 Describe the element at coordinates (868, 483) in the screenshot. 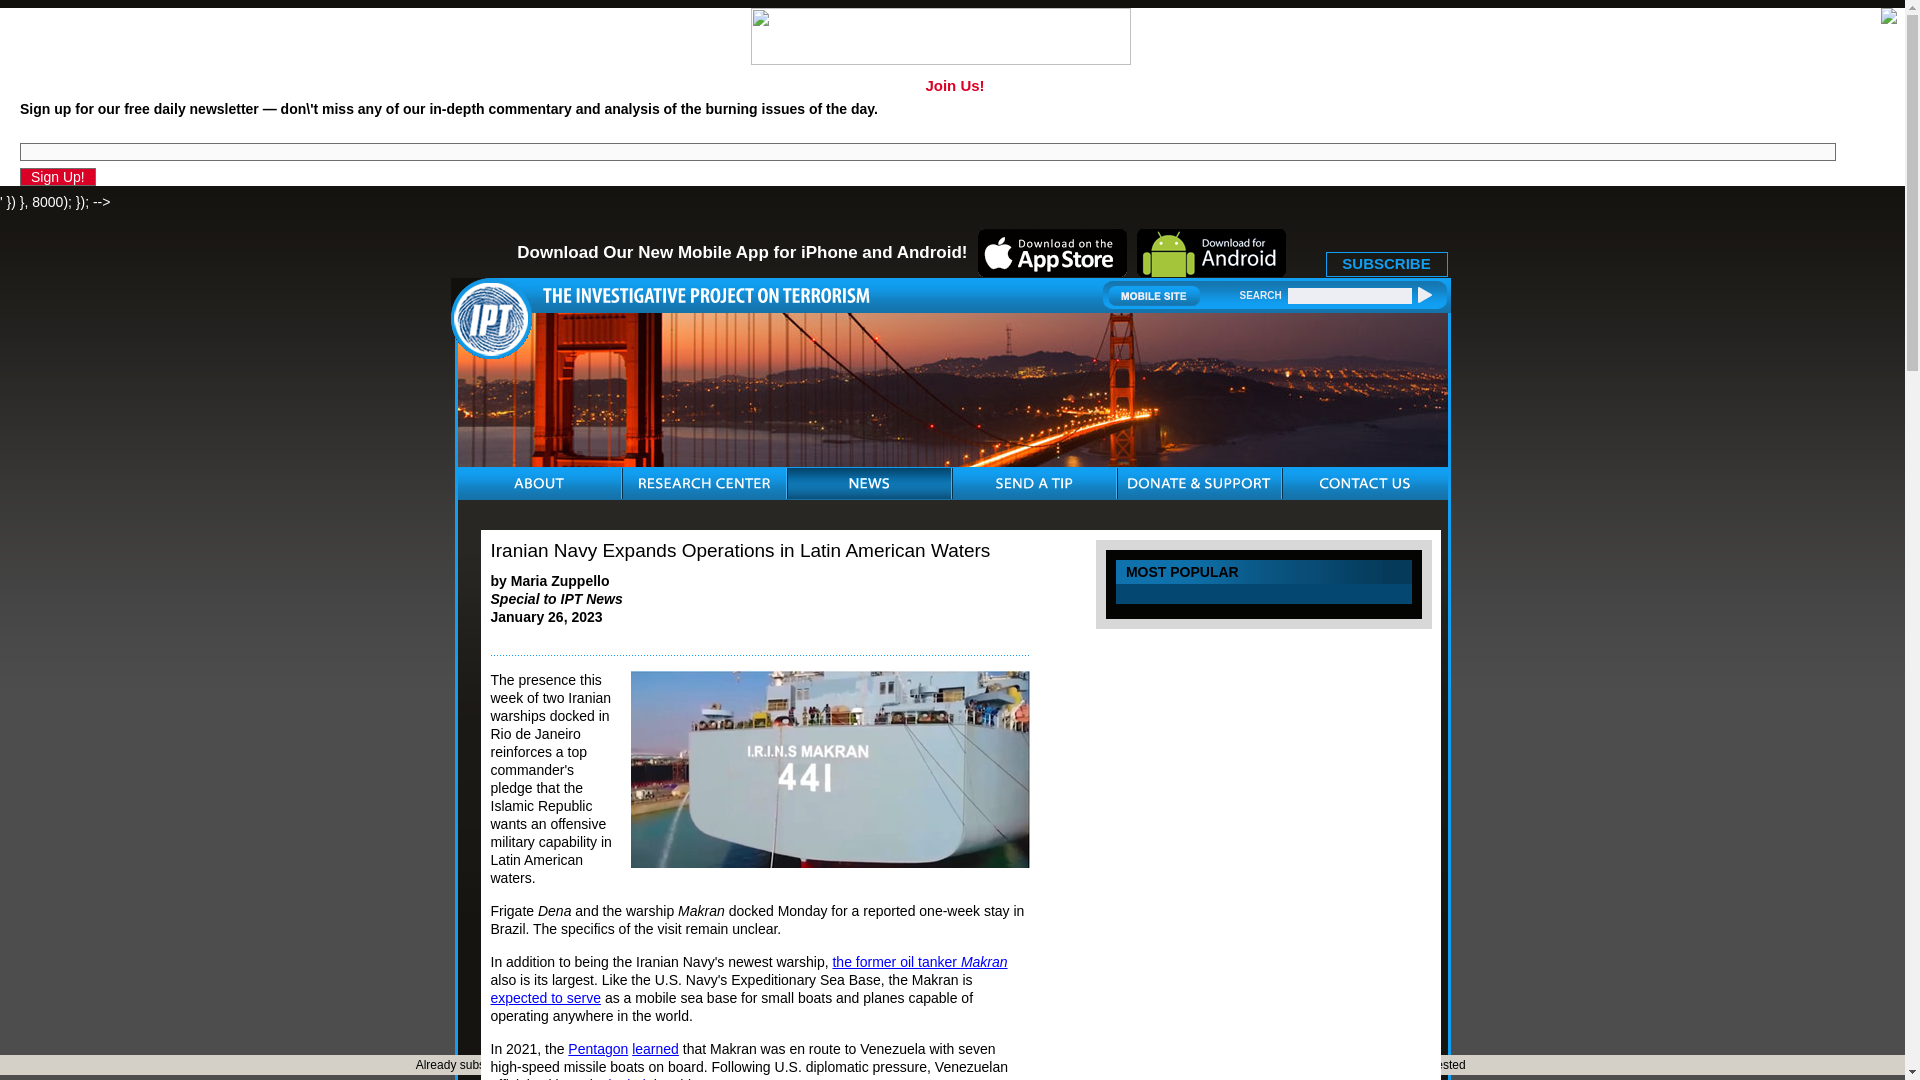

I see `NEWS` at that location.